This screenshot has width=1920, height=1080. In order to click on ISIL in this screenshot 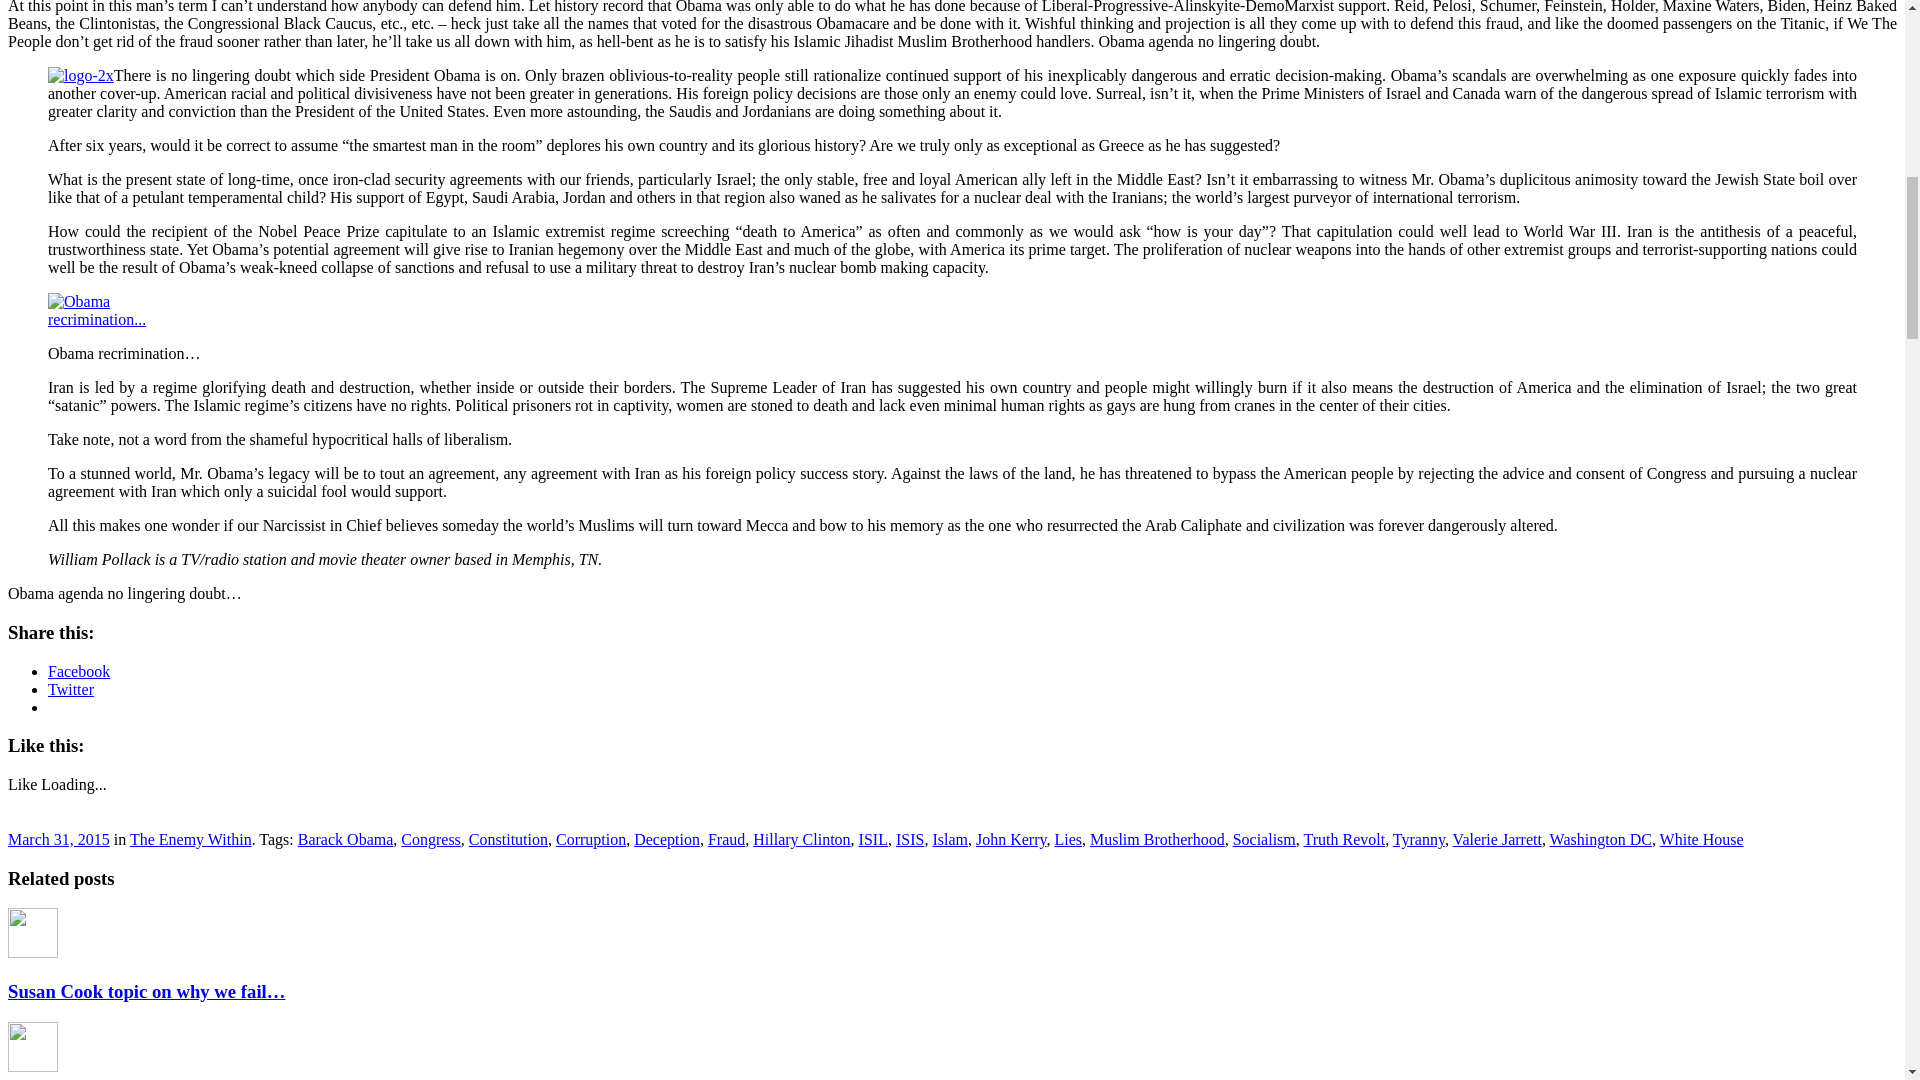, I will do `click(872, 838)`.